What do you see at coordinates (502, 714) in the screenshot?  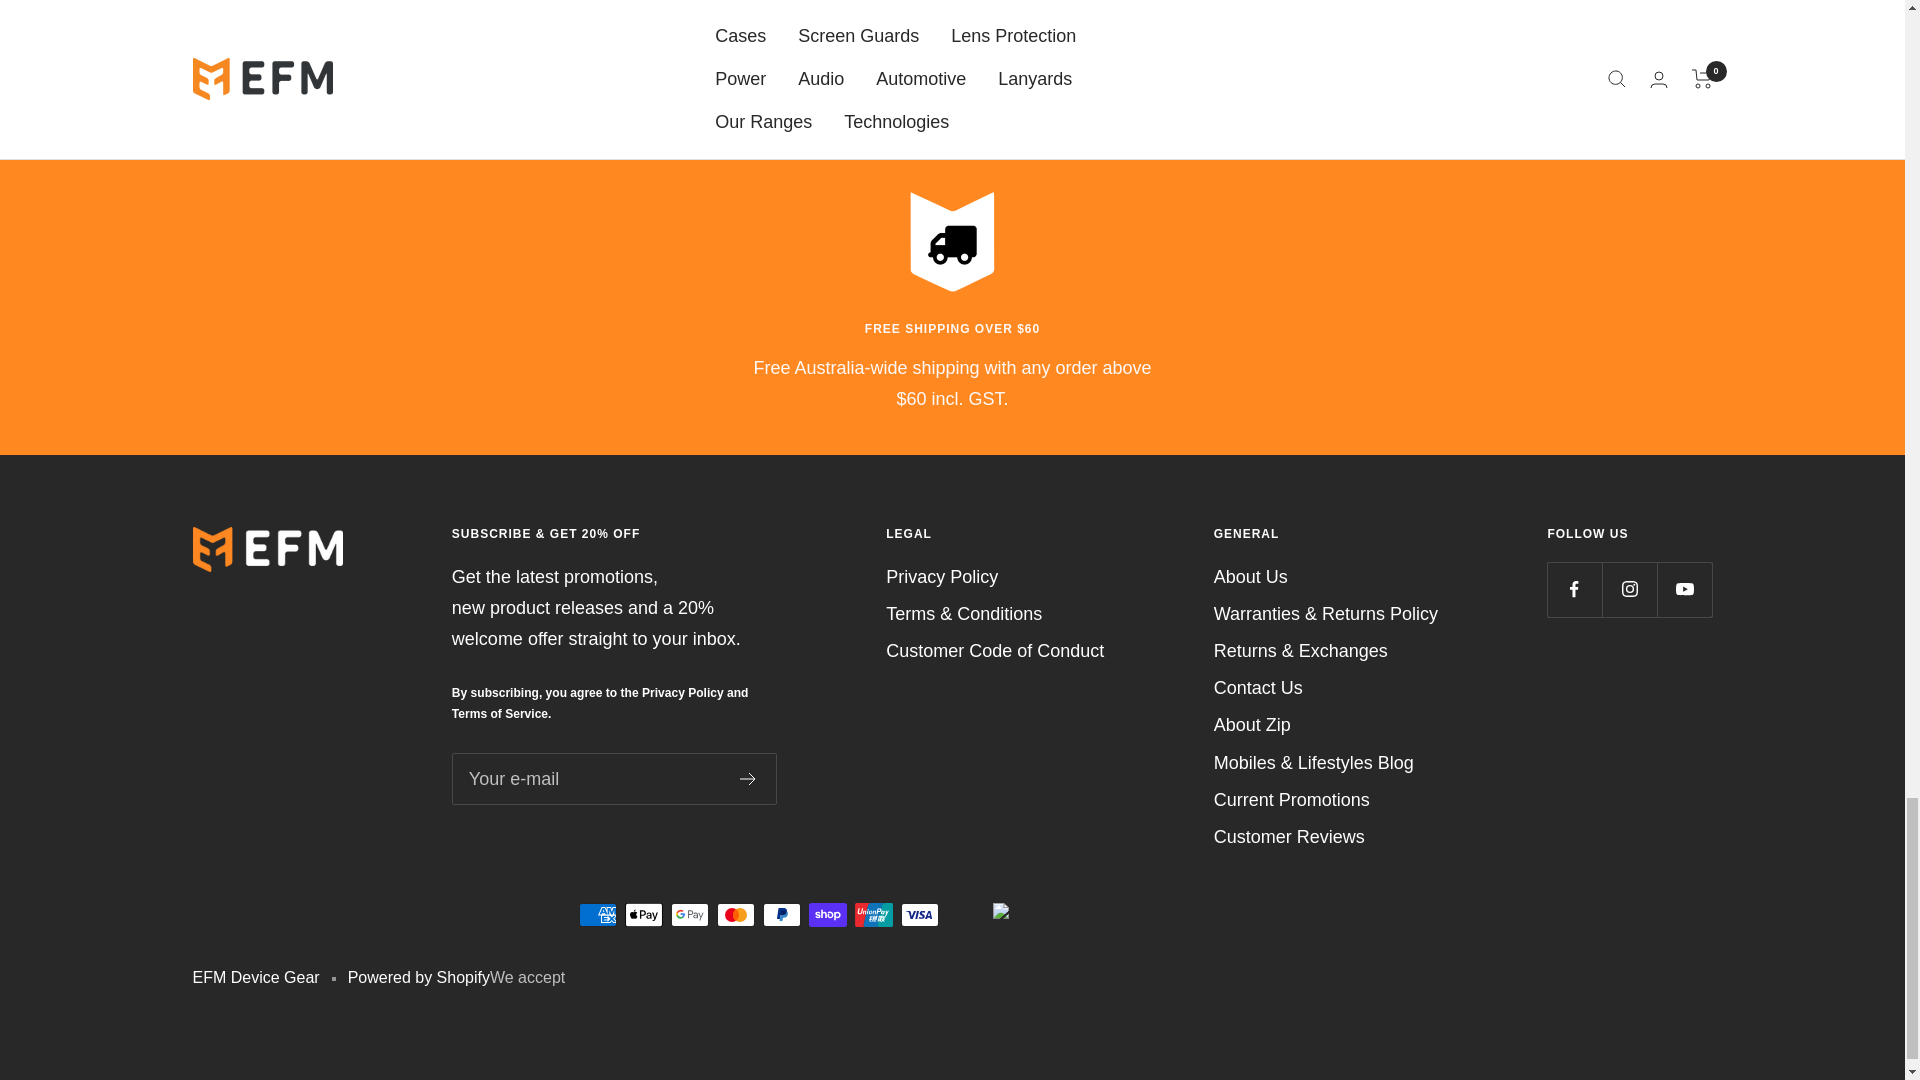 I see `Terms of Service` at bounding box center [502, 714].